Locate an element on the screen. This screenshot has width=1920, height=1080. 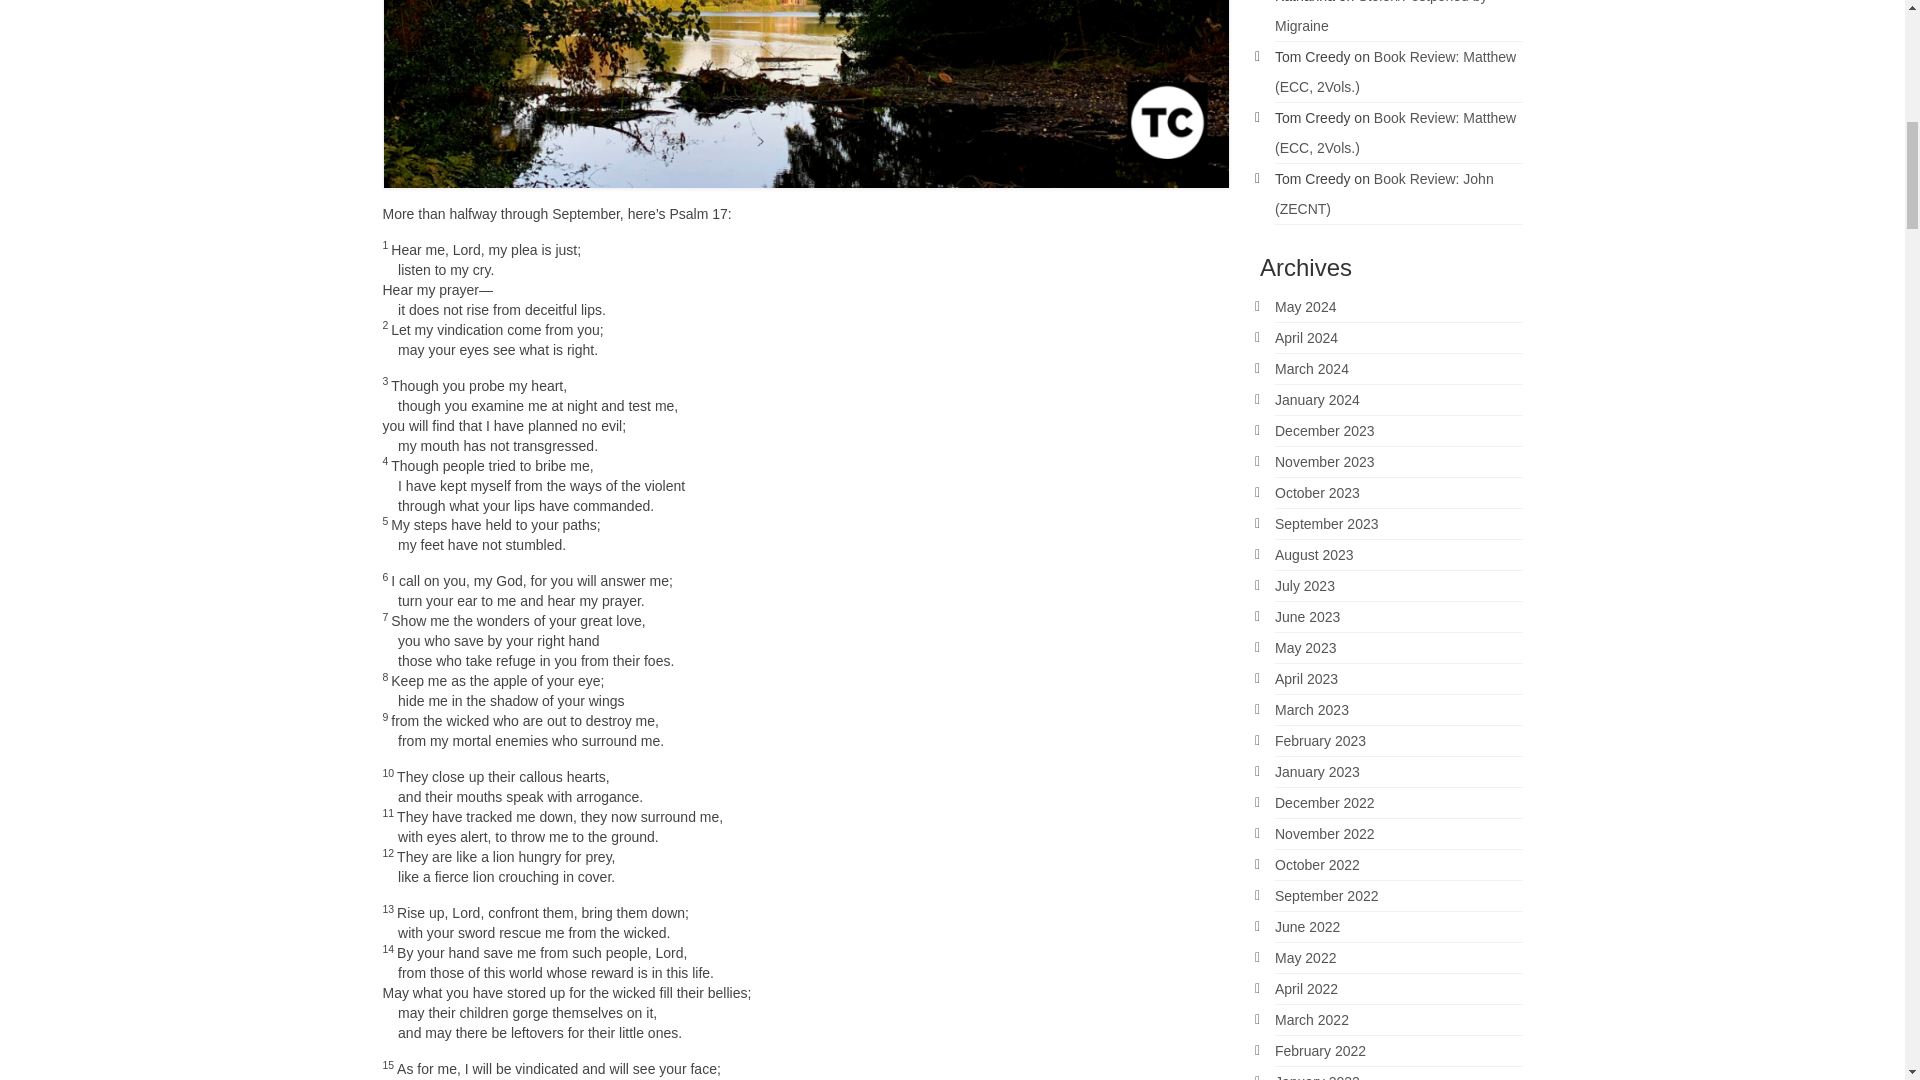
May 2024 is located at coordinates (1305, 307).